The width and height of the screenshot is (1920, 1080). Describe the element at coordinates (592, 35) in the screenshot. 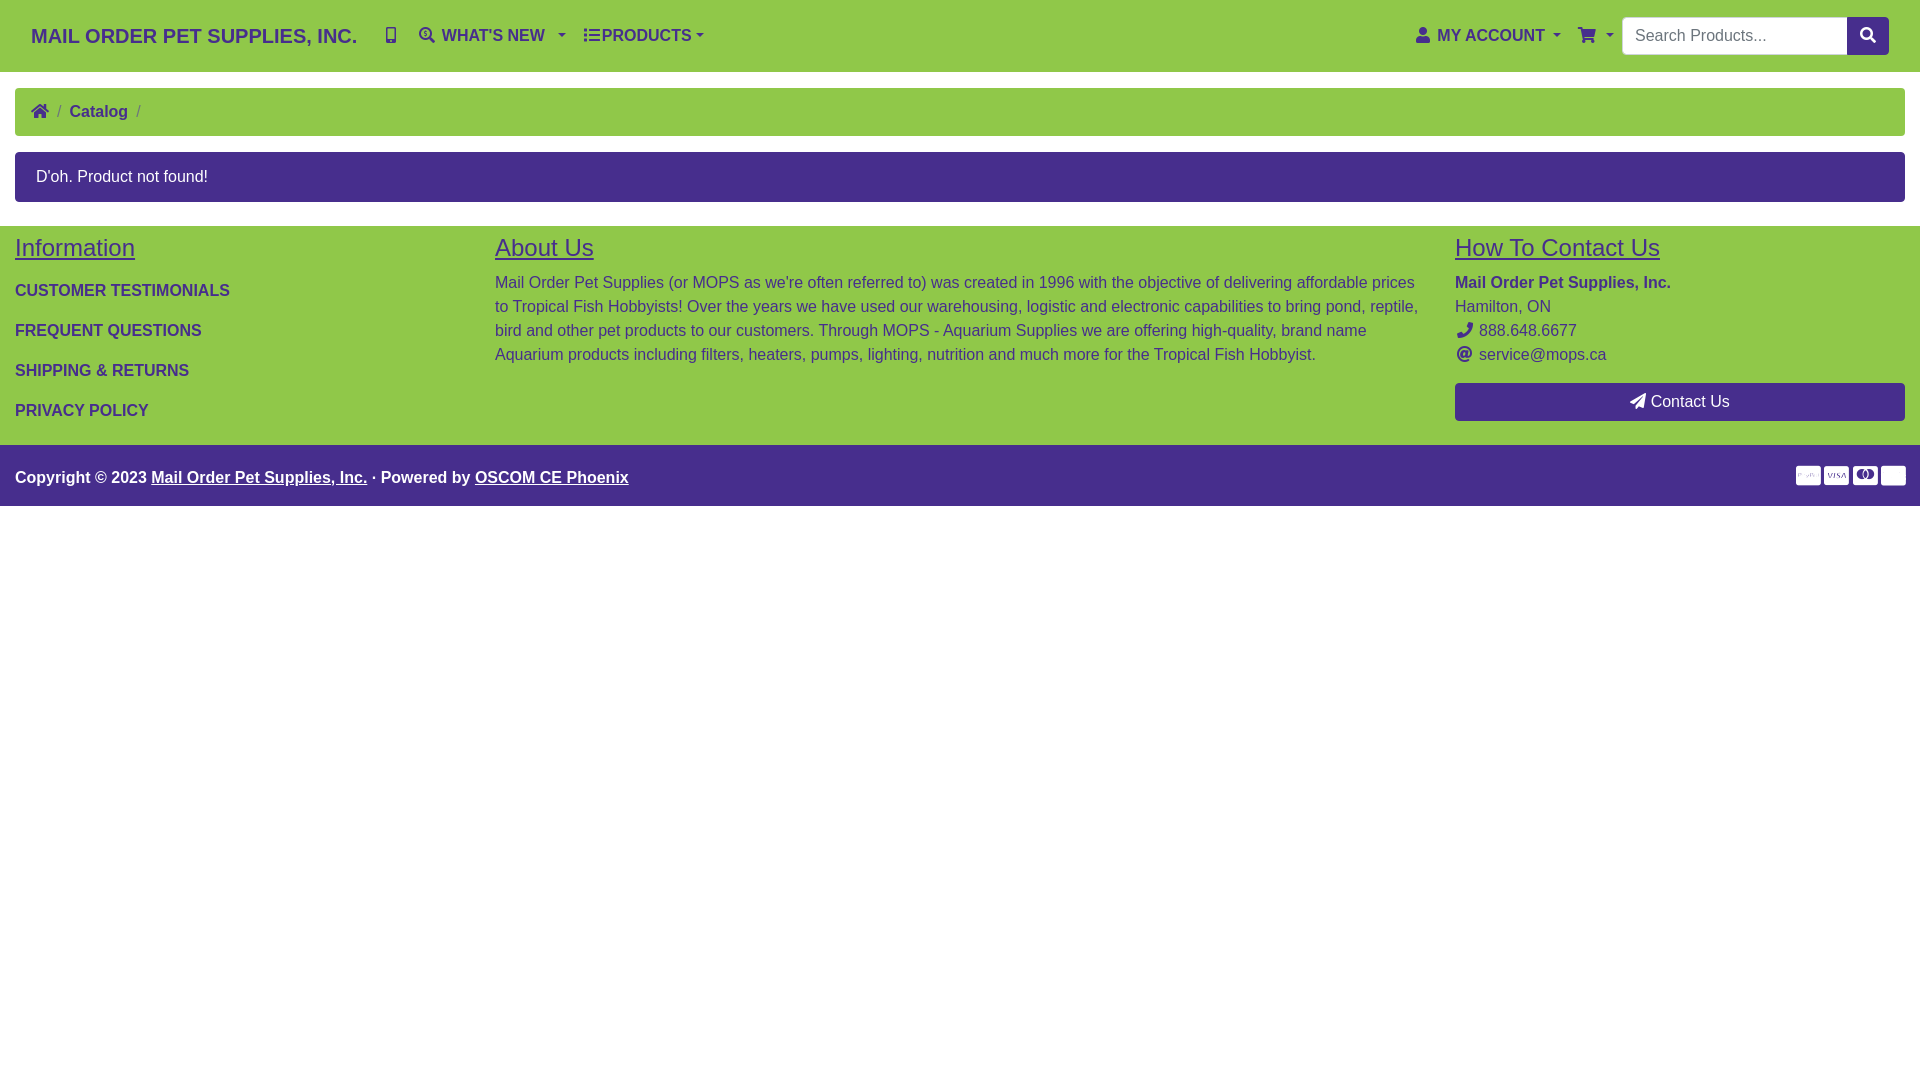

I see `Products` at that location.